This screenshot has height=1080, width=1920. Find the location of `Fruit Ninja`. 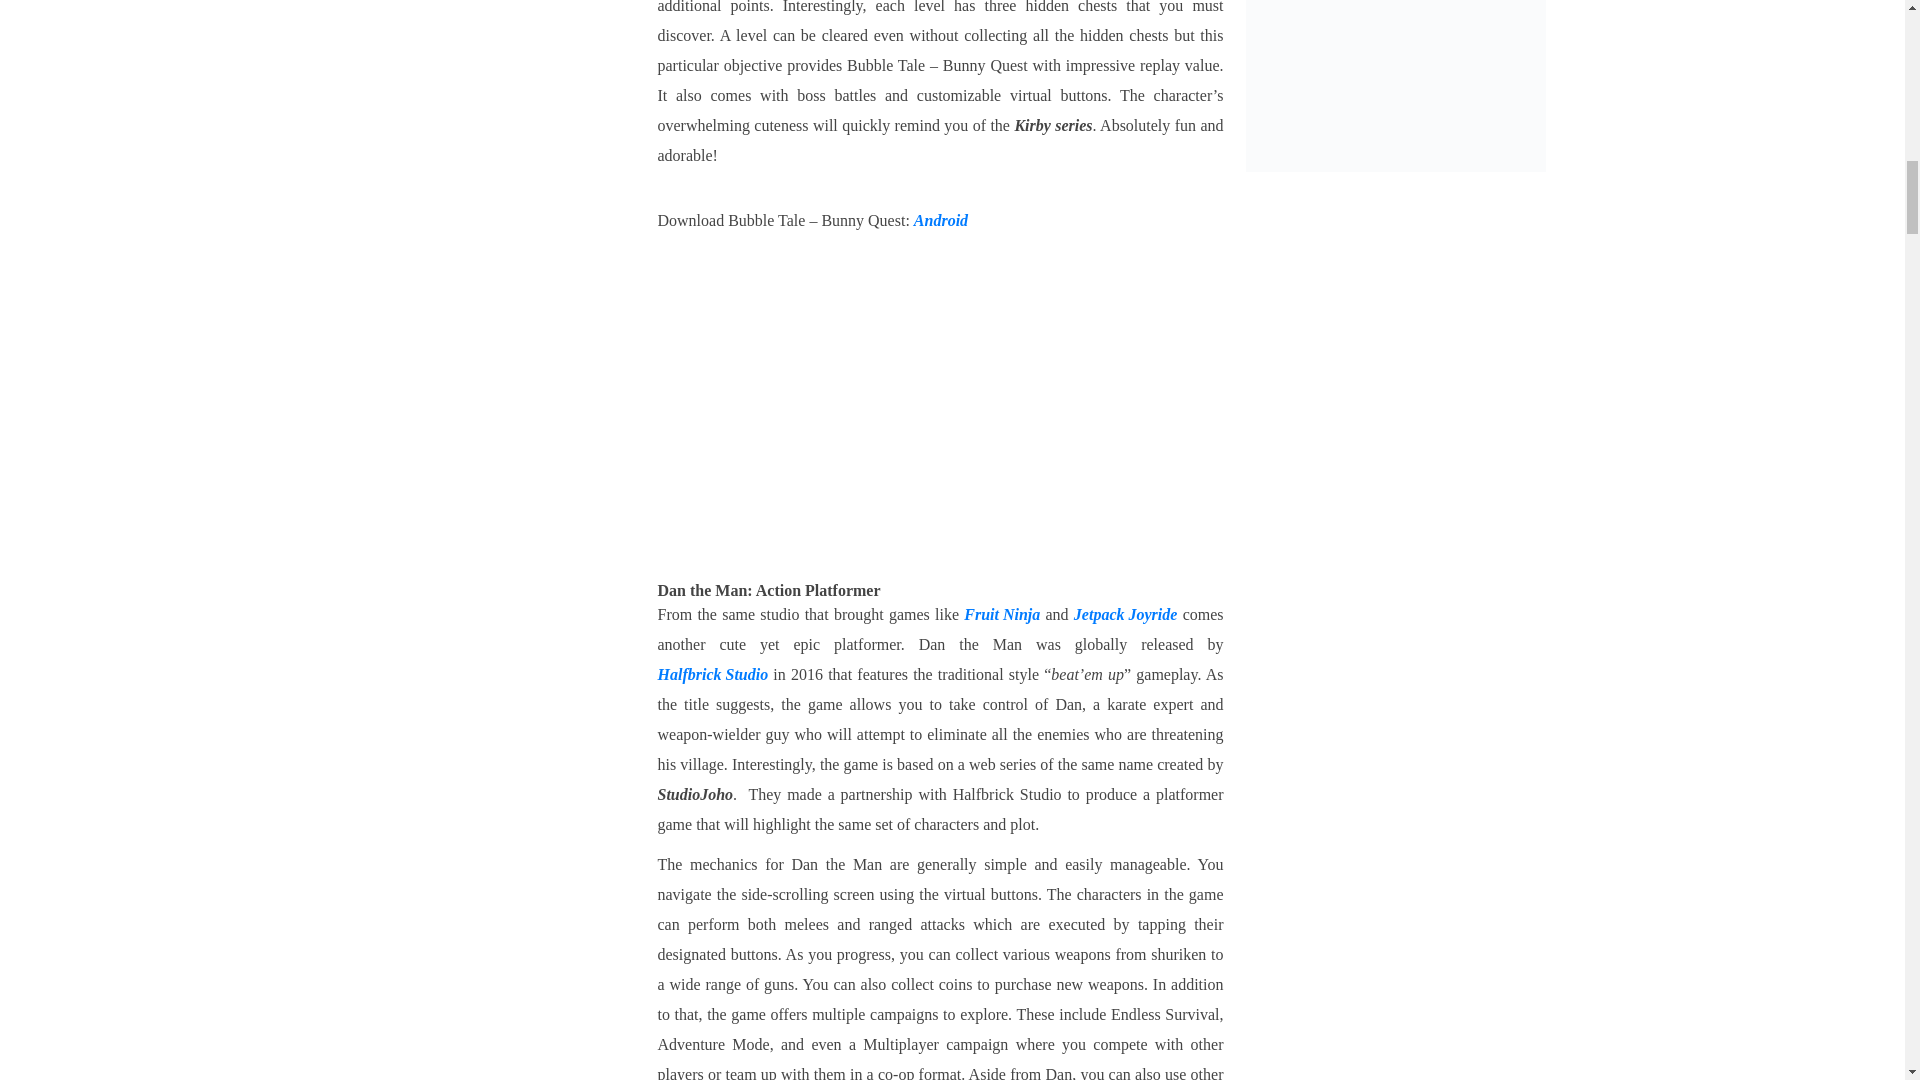

Fruit Ninja is located at coordinates (1002, 614).